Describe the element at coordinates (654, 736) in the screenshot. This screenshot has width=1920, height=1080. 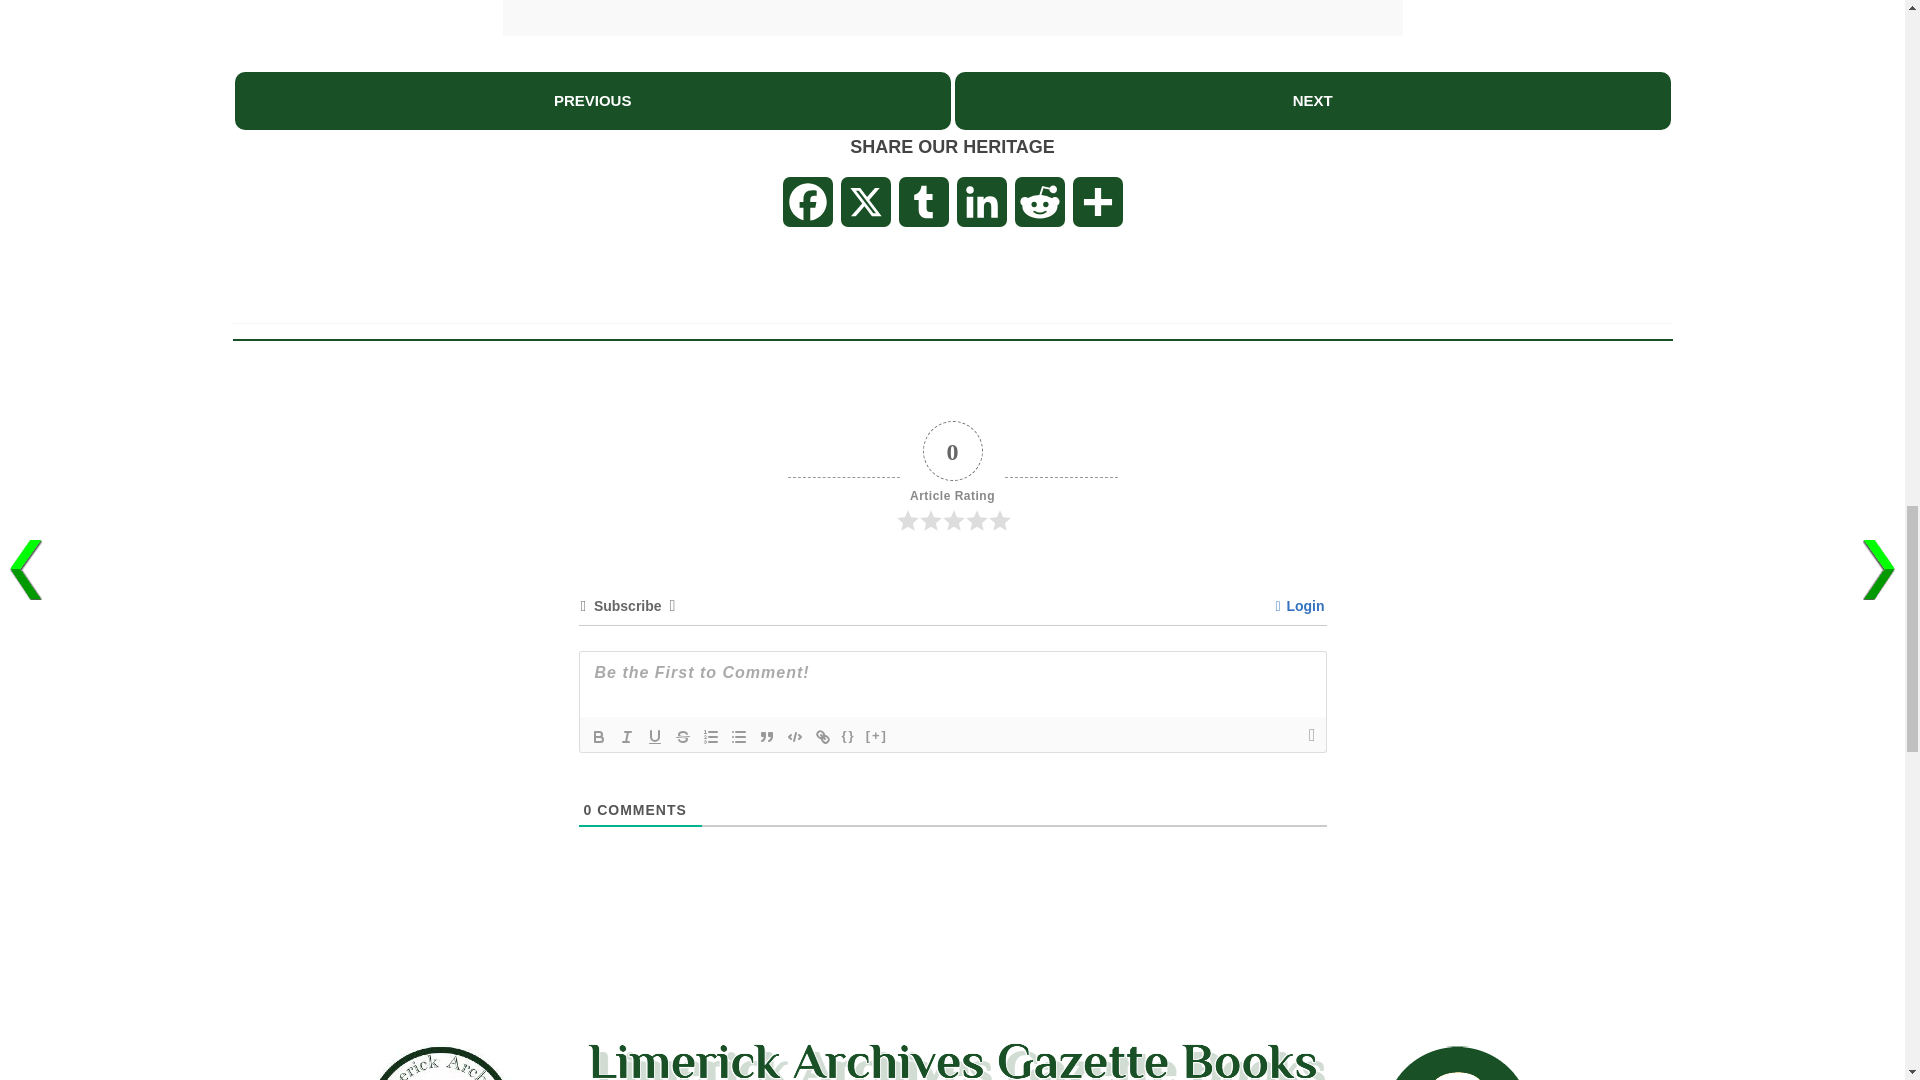
I see `Underline` at that location.